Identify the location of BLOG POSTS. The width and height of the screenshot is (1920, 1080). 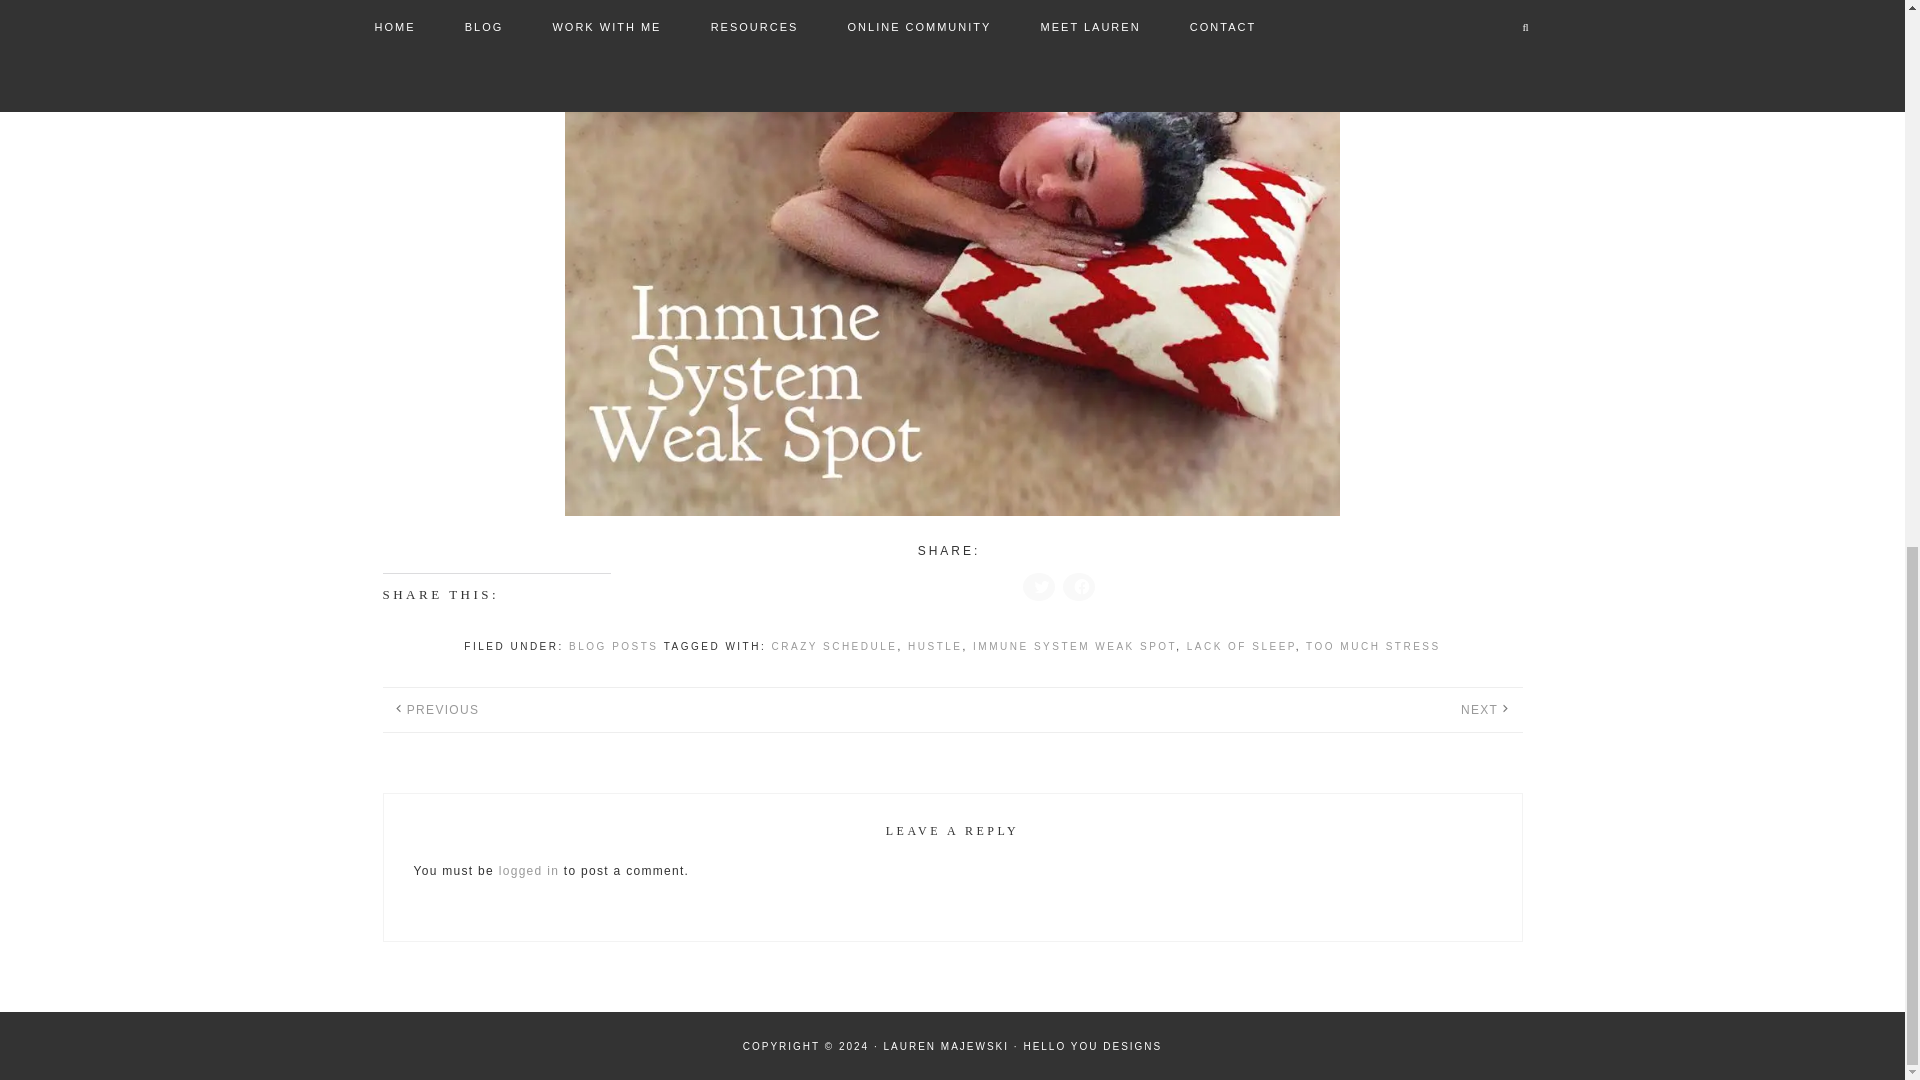
(613, 646).